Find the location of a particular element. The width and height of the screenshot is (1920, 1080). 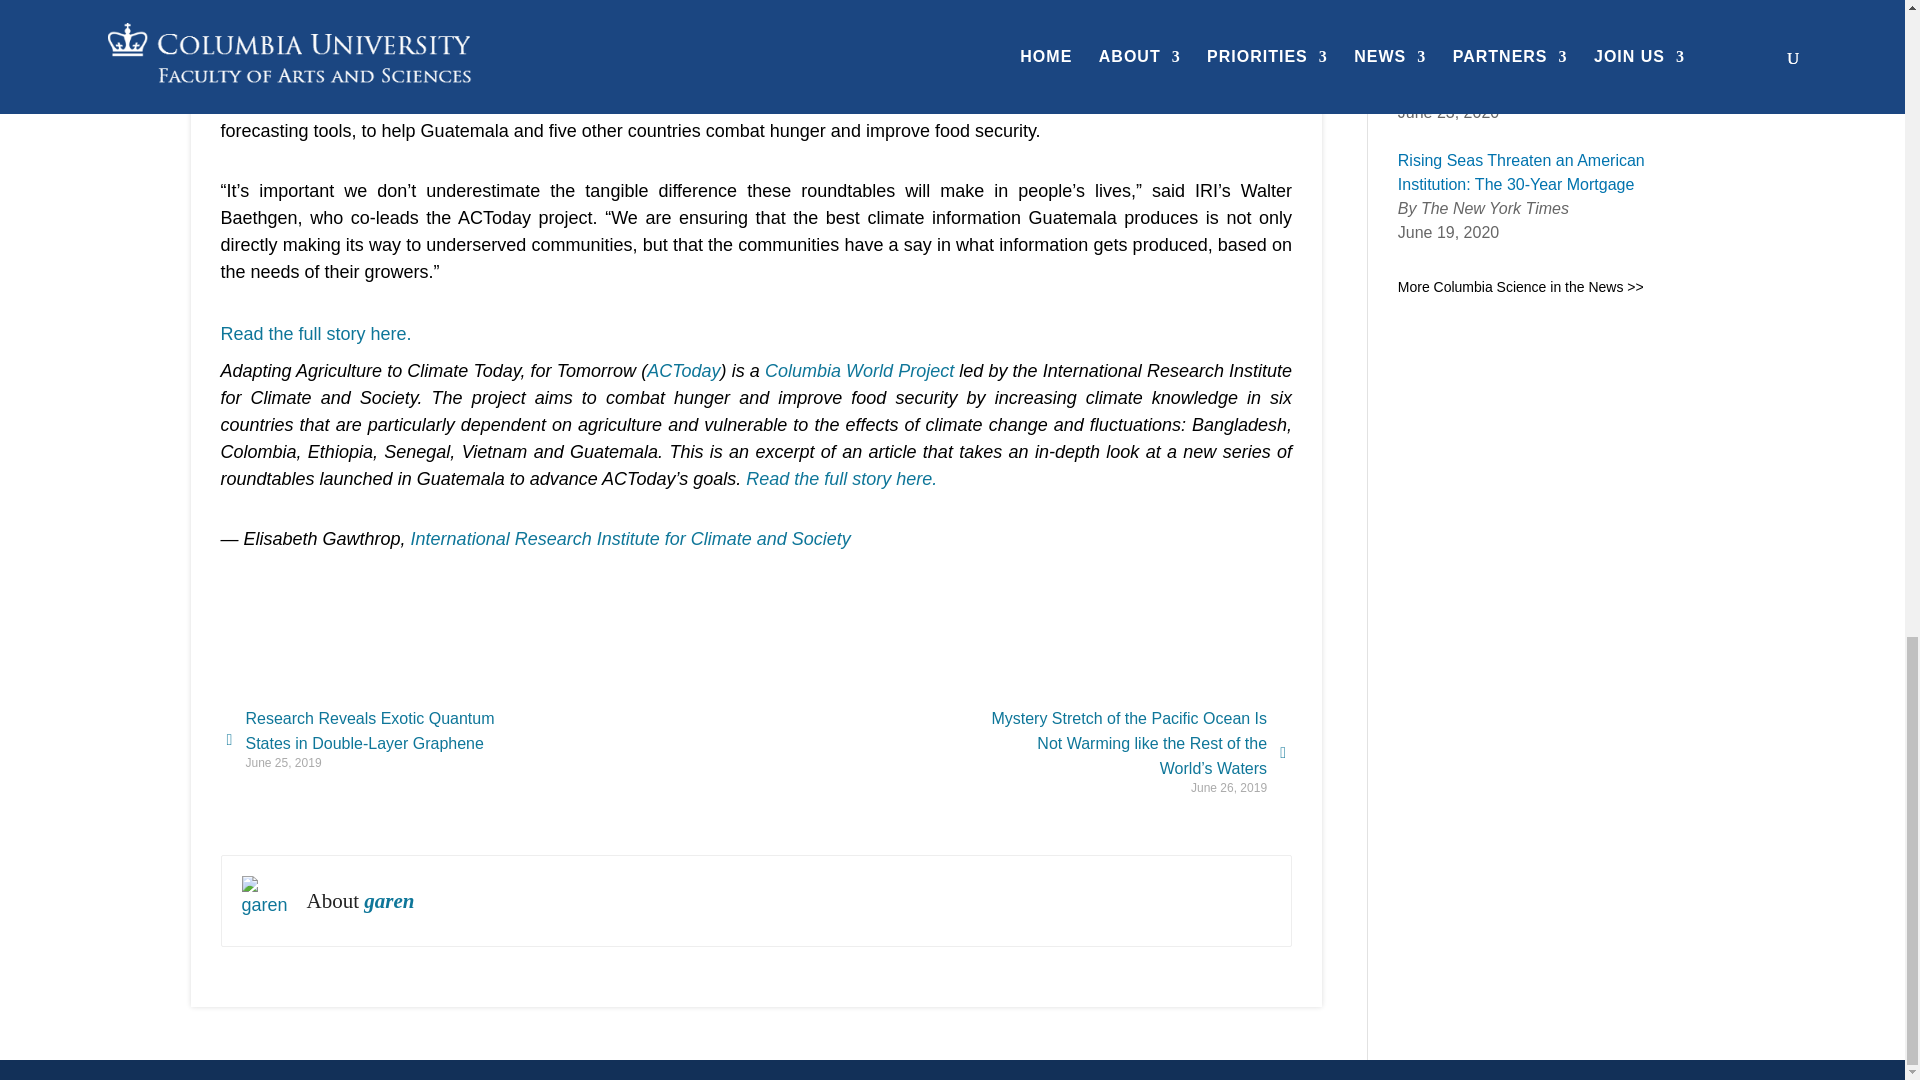

garen is located at coordinates (266, 900).